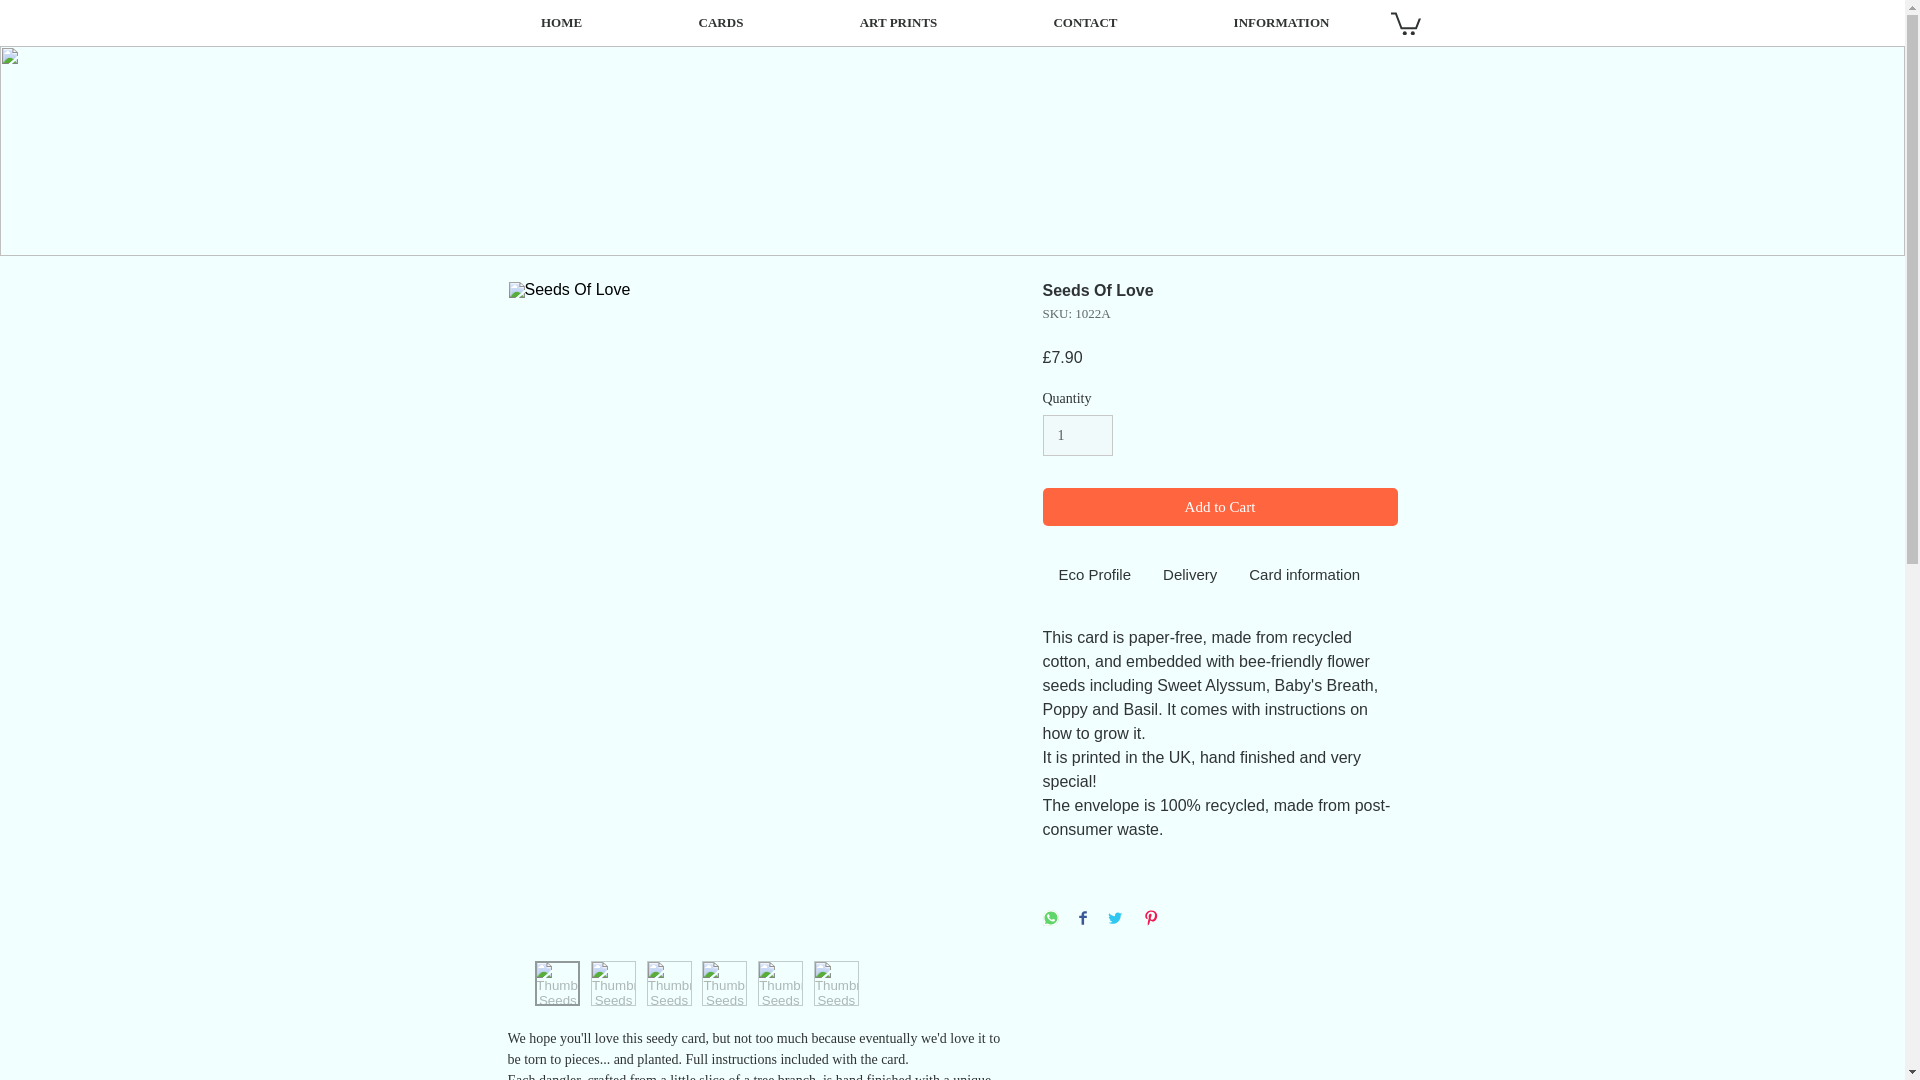  I want to click on Use right and left arrows to navigate between tabs, so click(1189, 576).